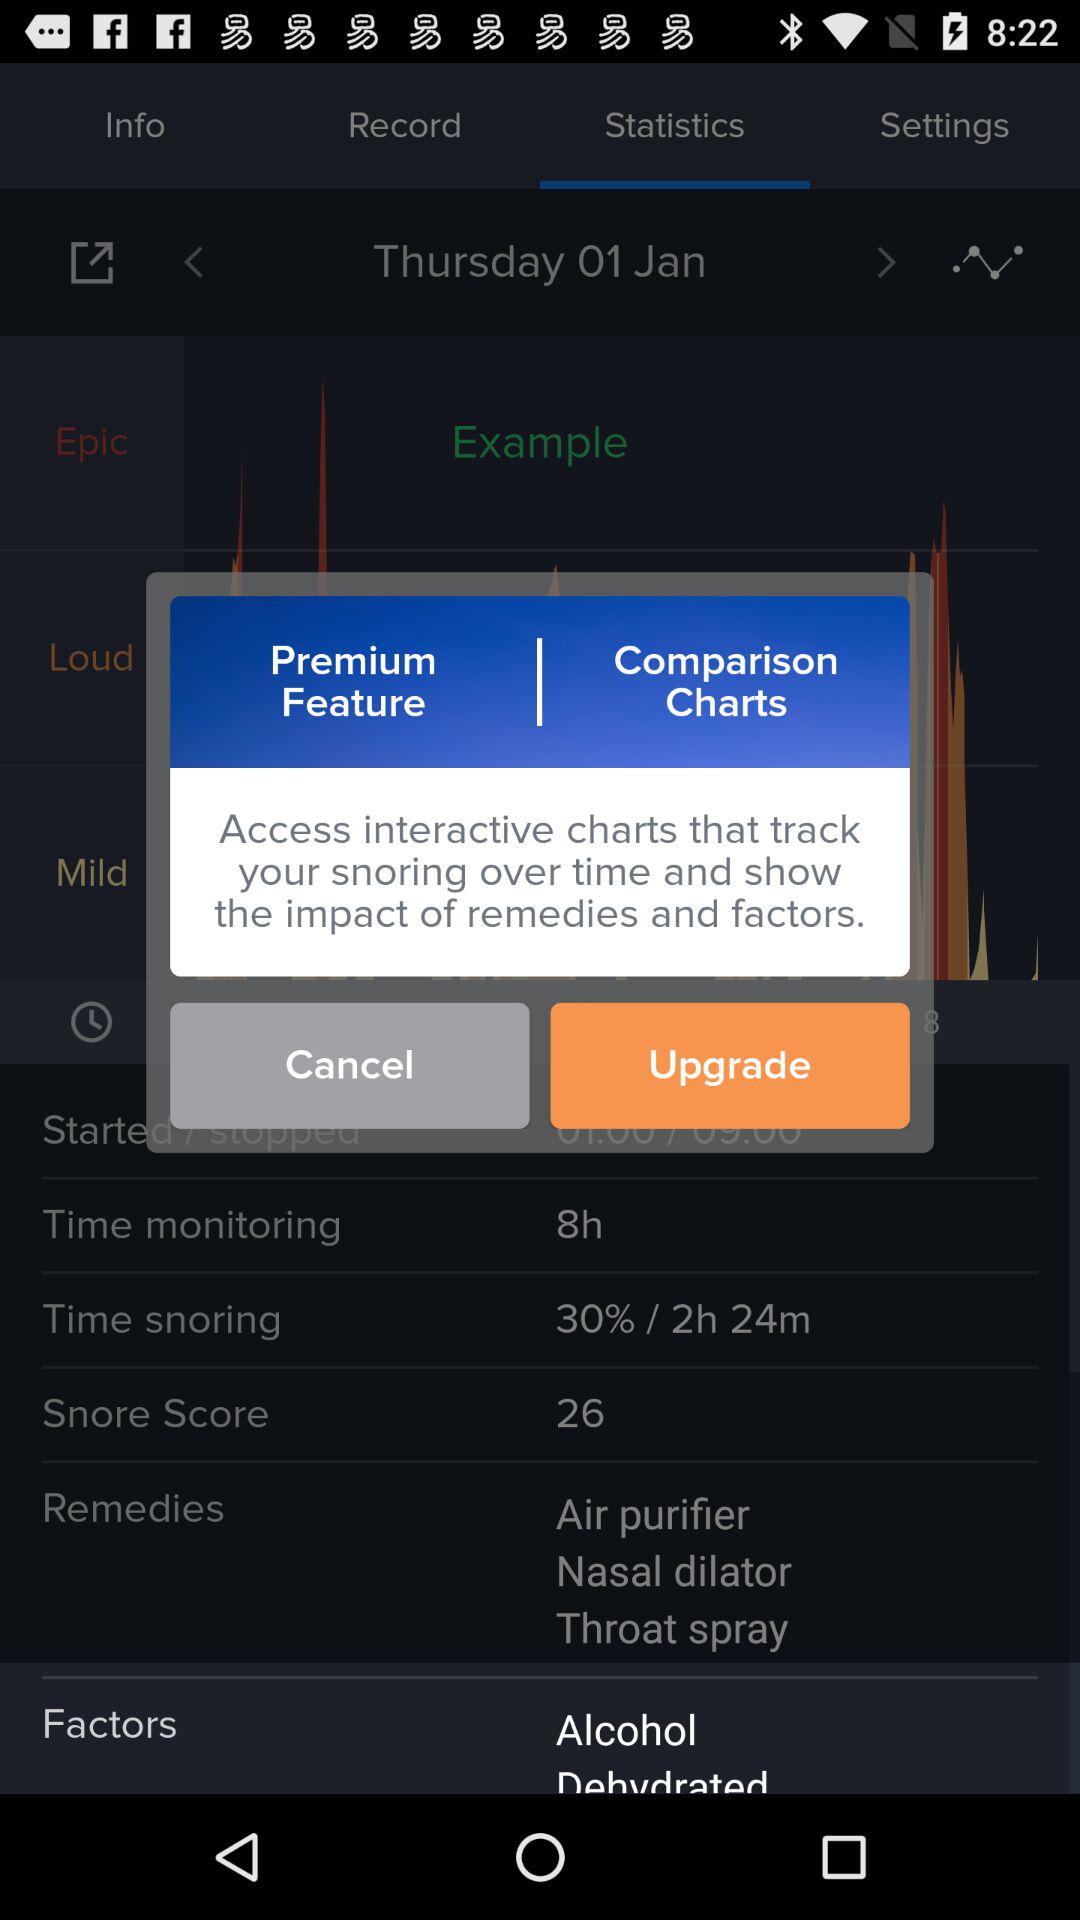  What do you see at coordinates (730, 1065) in the screenshot?
I see `swipe until the upgrade icon` at bounding box center [730, 1065].